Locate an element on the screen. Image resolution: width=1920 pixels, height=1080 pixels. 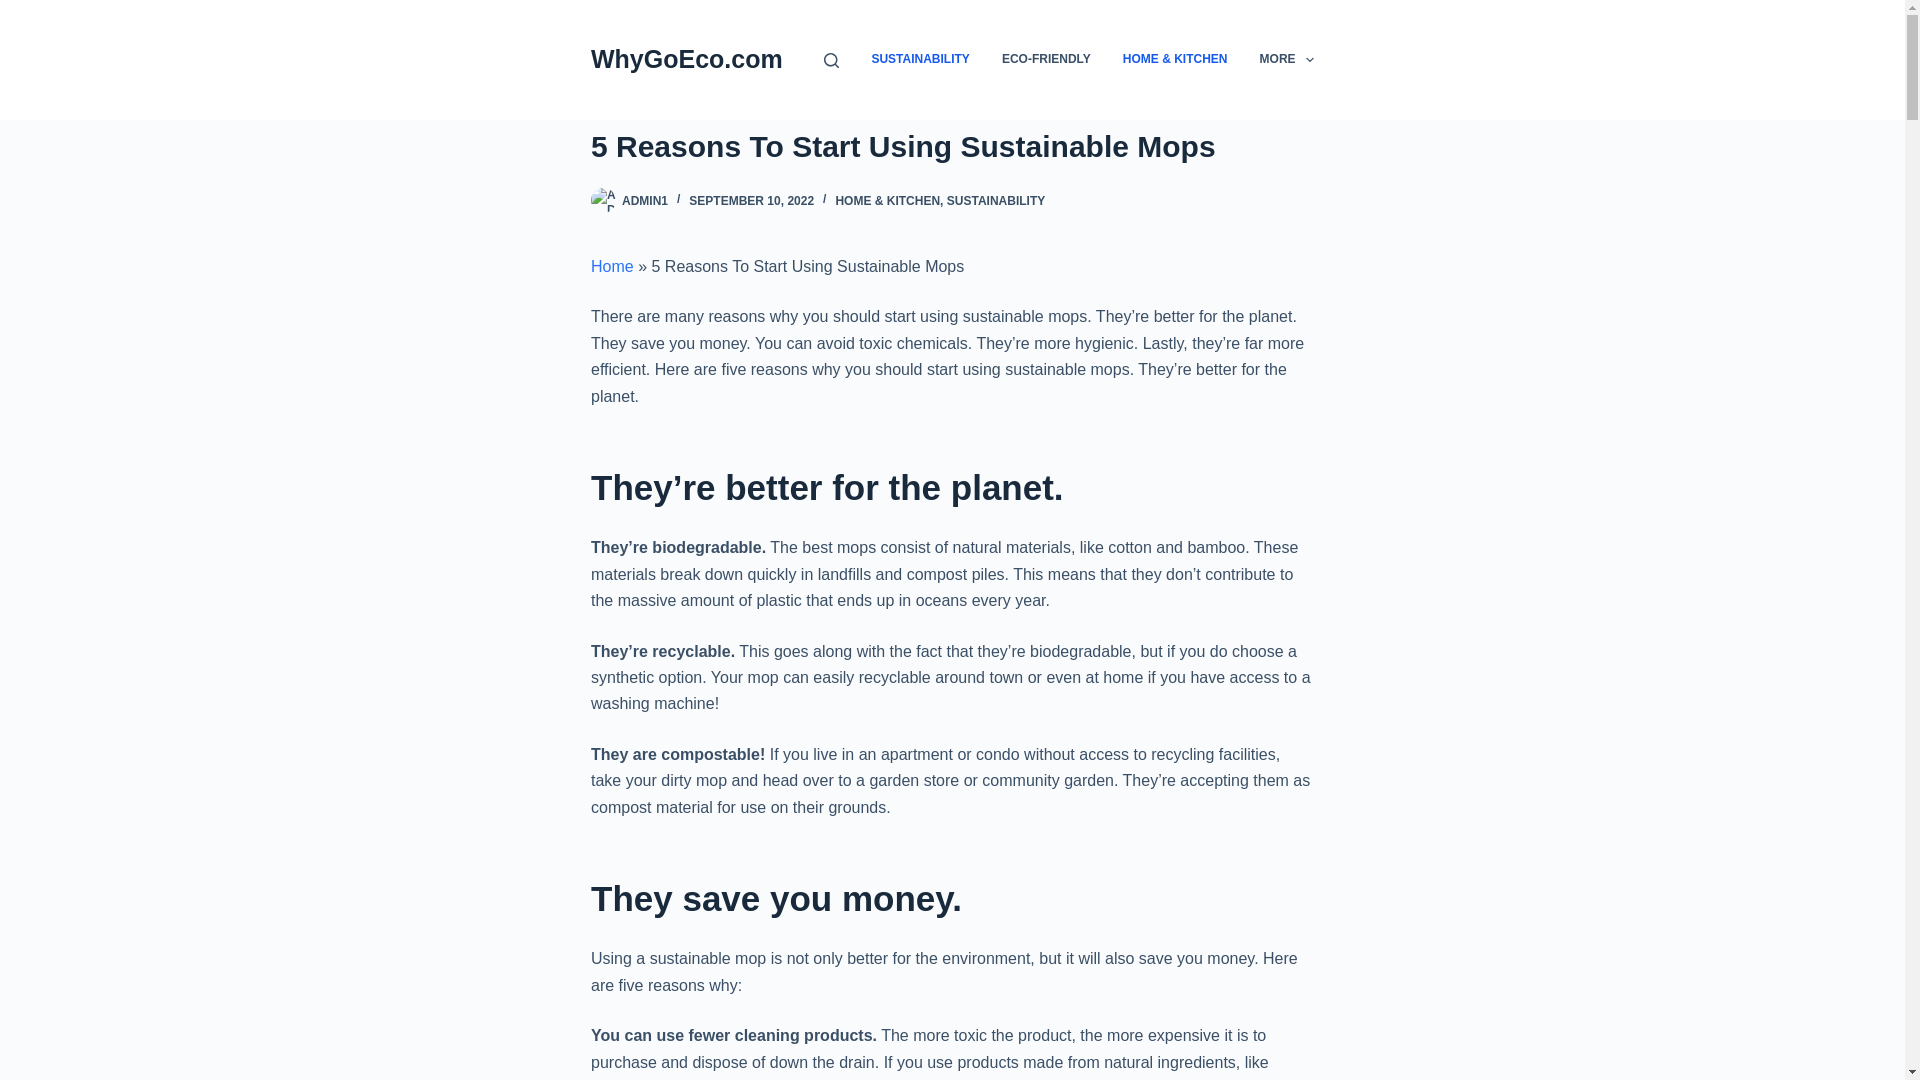
ADMIN1 is located at coordinates (645, 201).